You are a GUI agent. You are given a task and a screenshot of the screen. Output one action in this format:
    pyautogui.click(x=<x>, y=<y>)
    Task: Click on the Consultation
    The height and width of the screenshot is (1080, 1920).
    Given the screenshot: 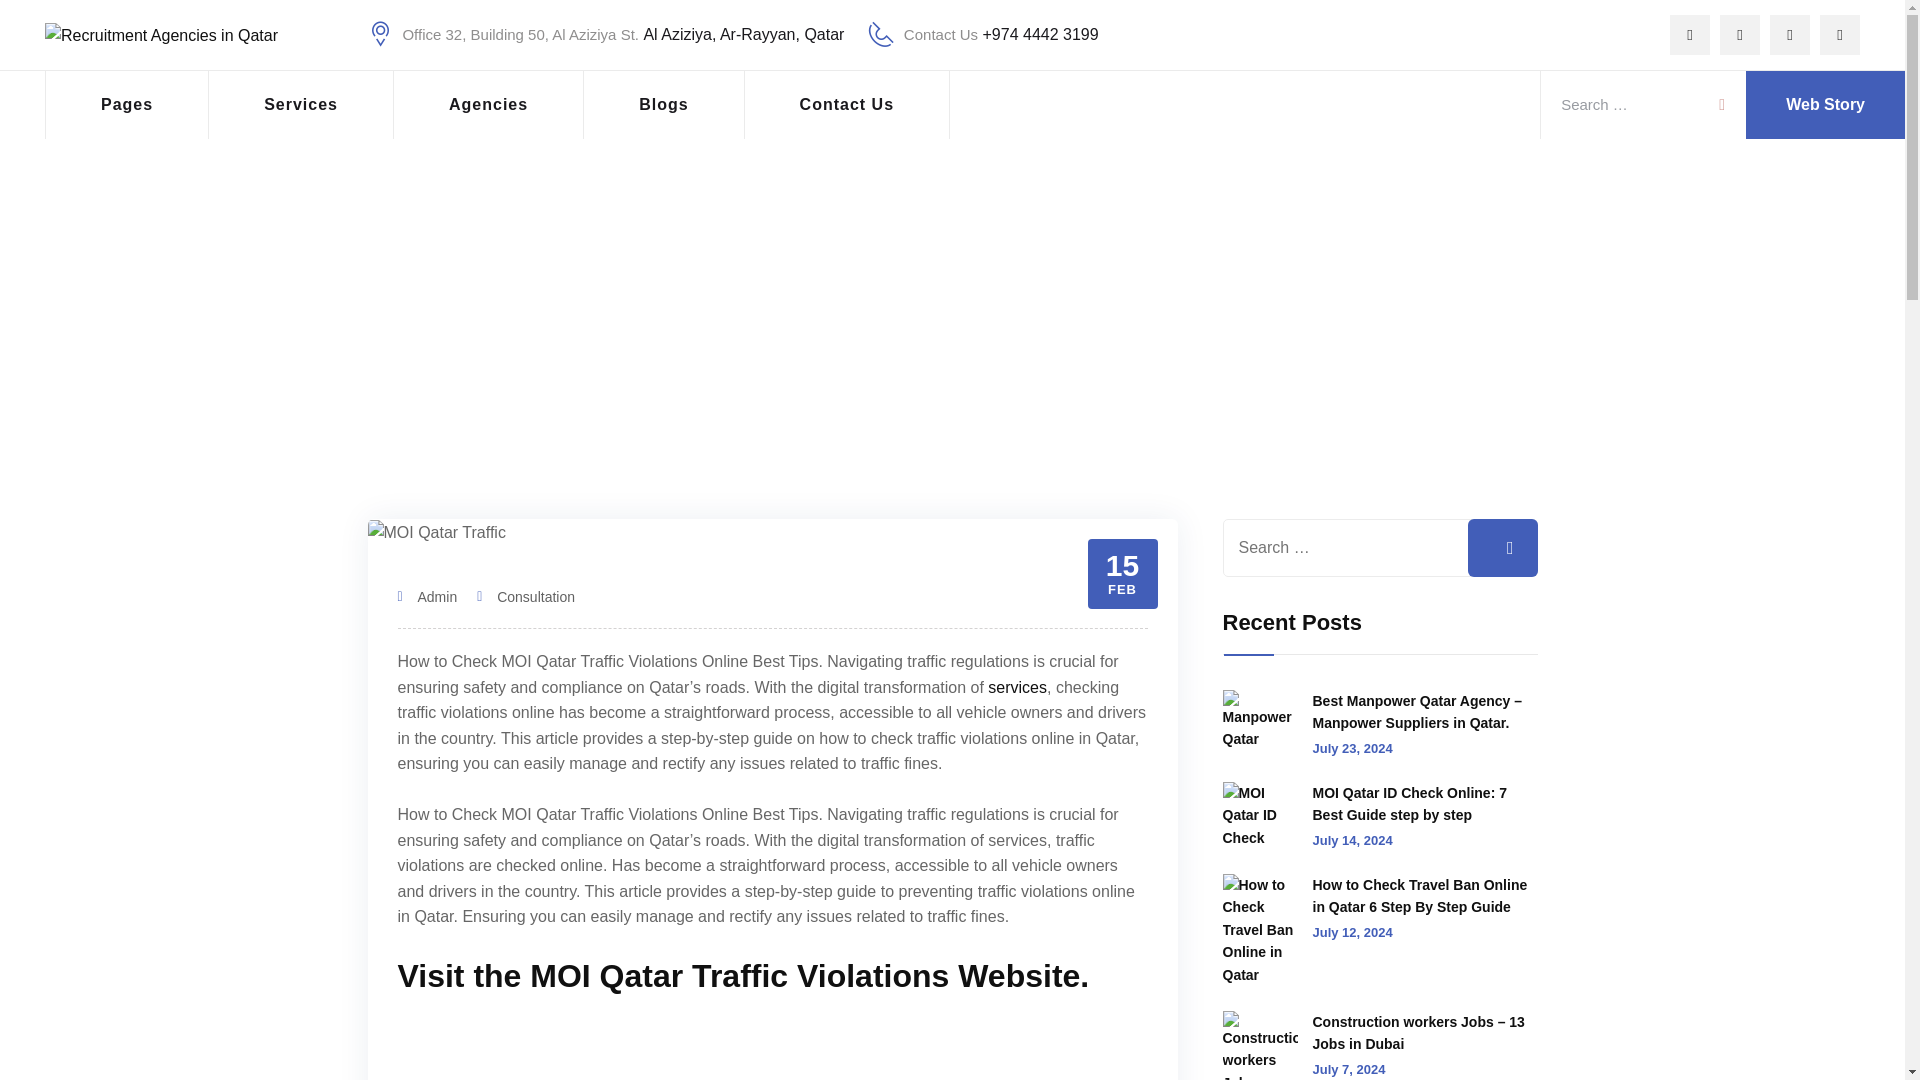 What is the action you would take?
    pyautogui.click(x=536, y=596)
    